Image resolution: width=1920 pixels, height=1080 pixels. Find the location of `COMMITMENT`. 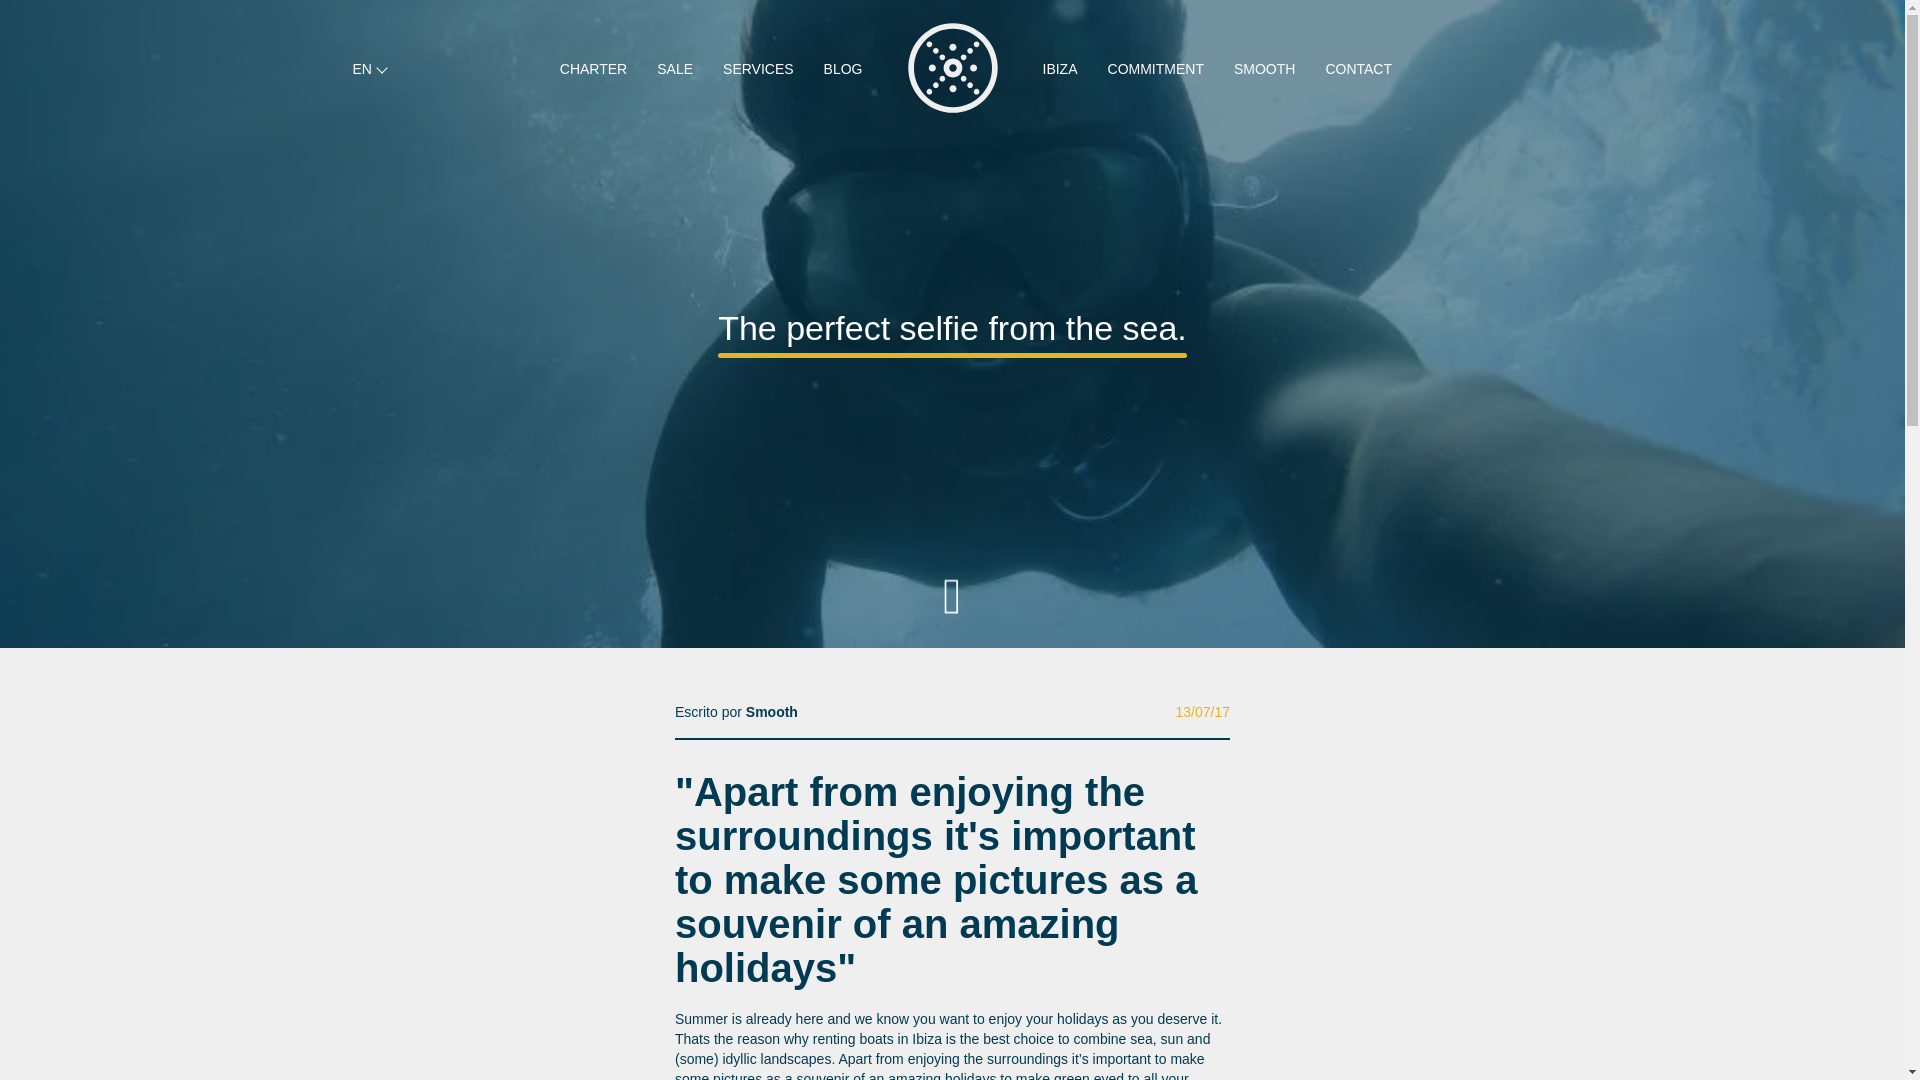

COMMITMENT is located at coordinates (1156, 70).